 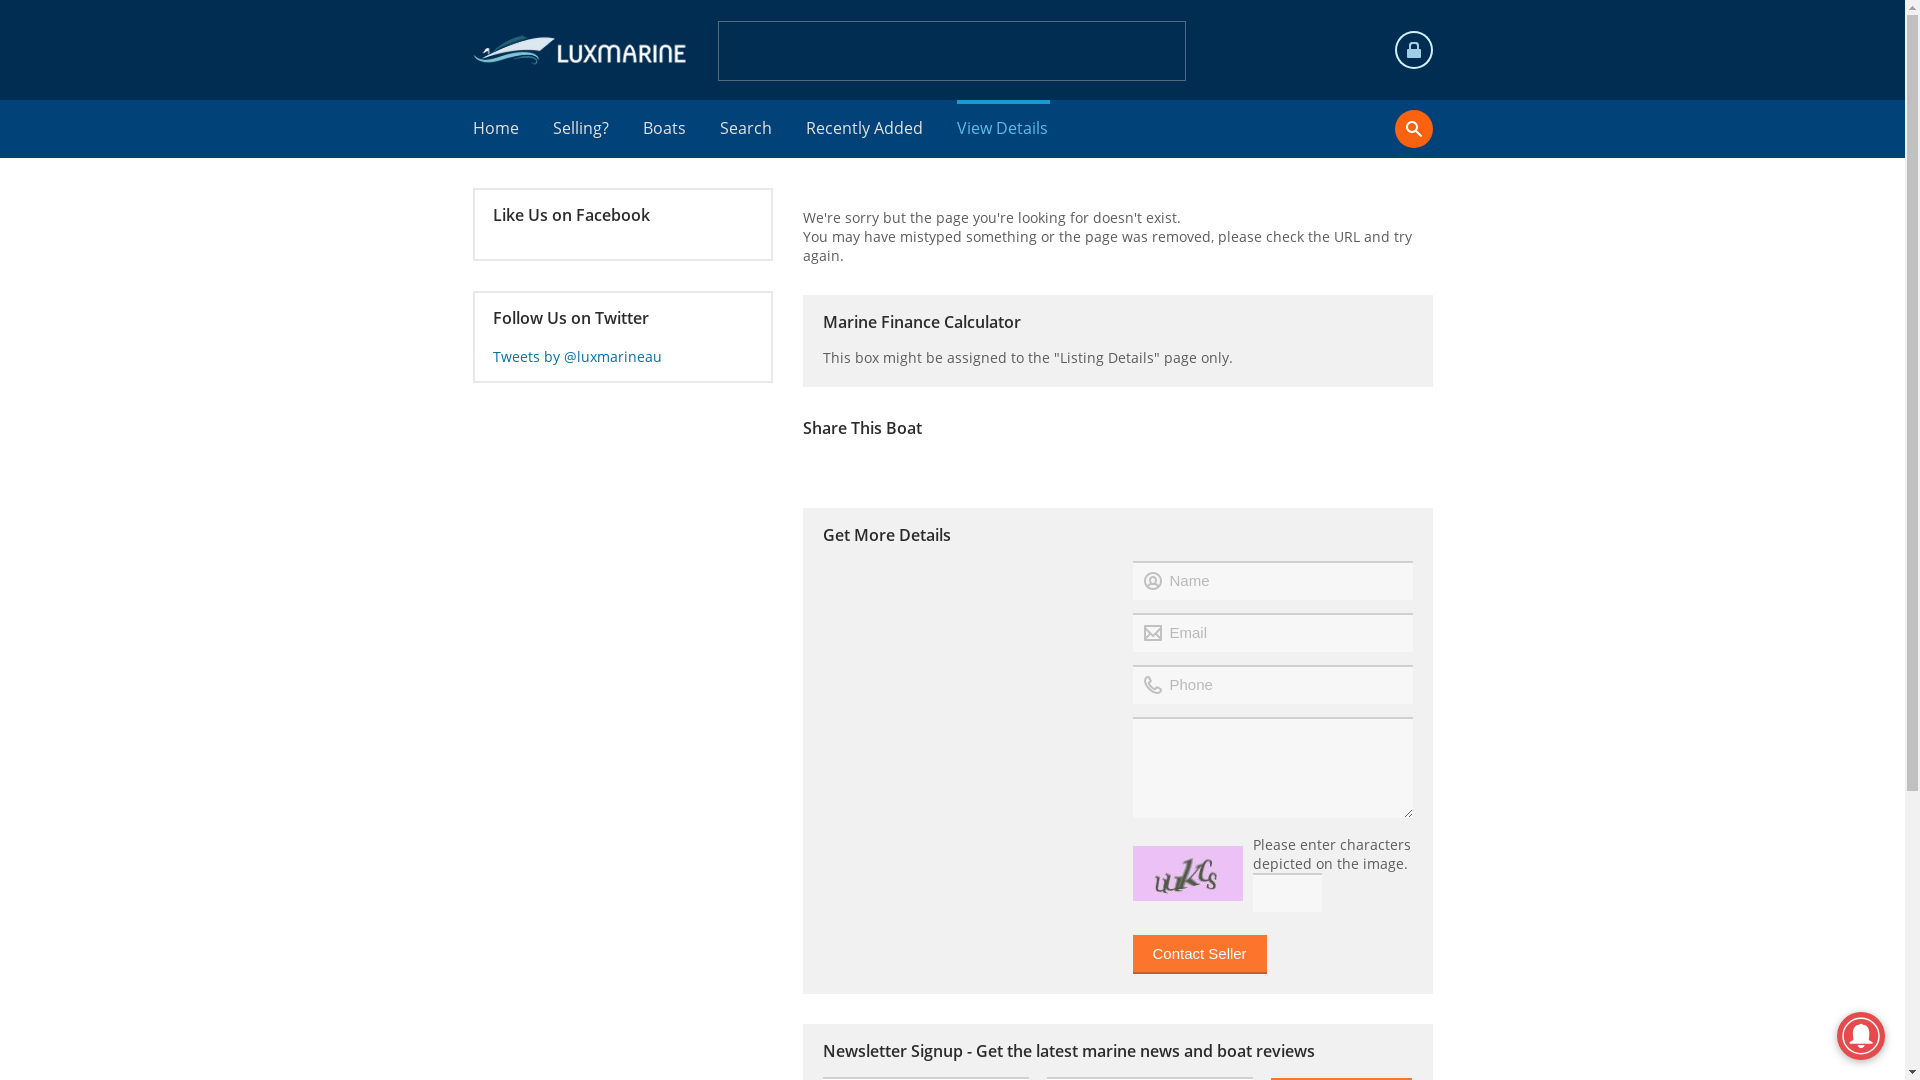 I want to click on Boats, so click(x=664, y=129).